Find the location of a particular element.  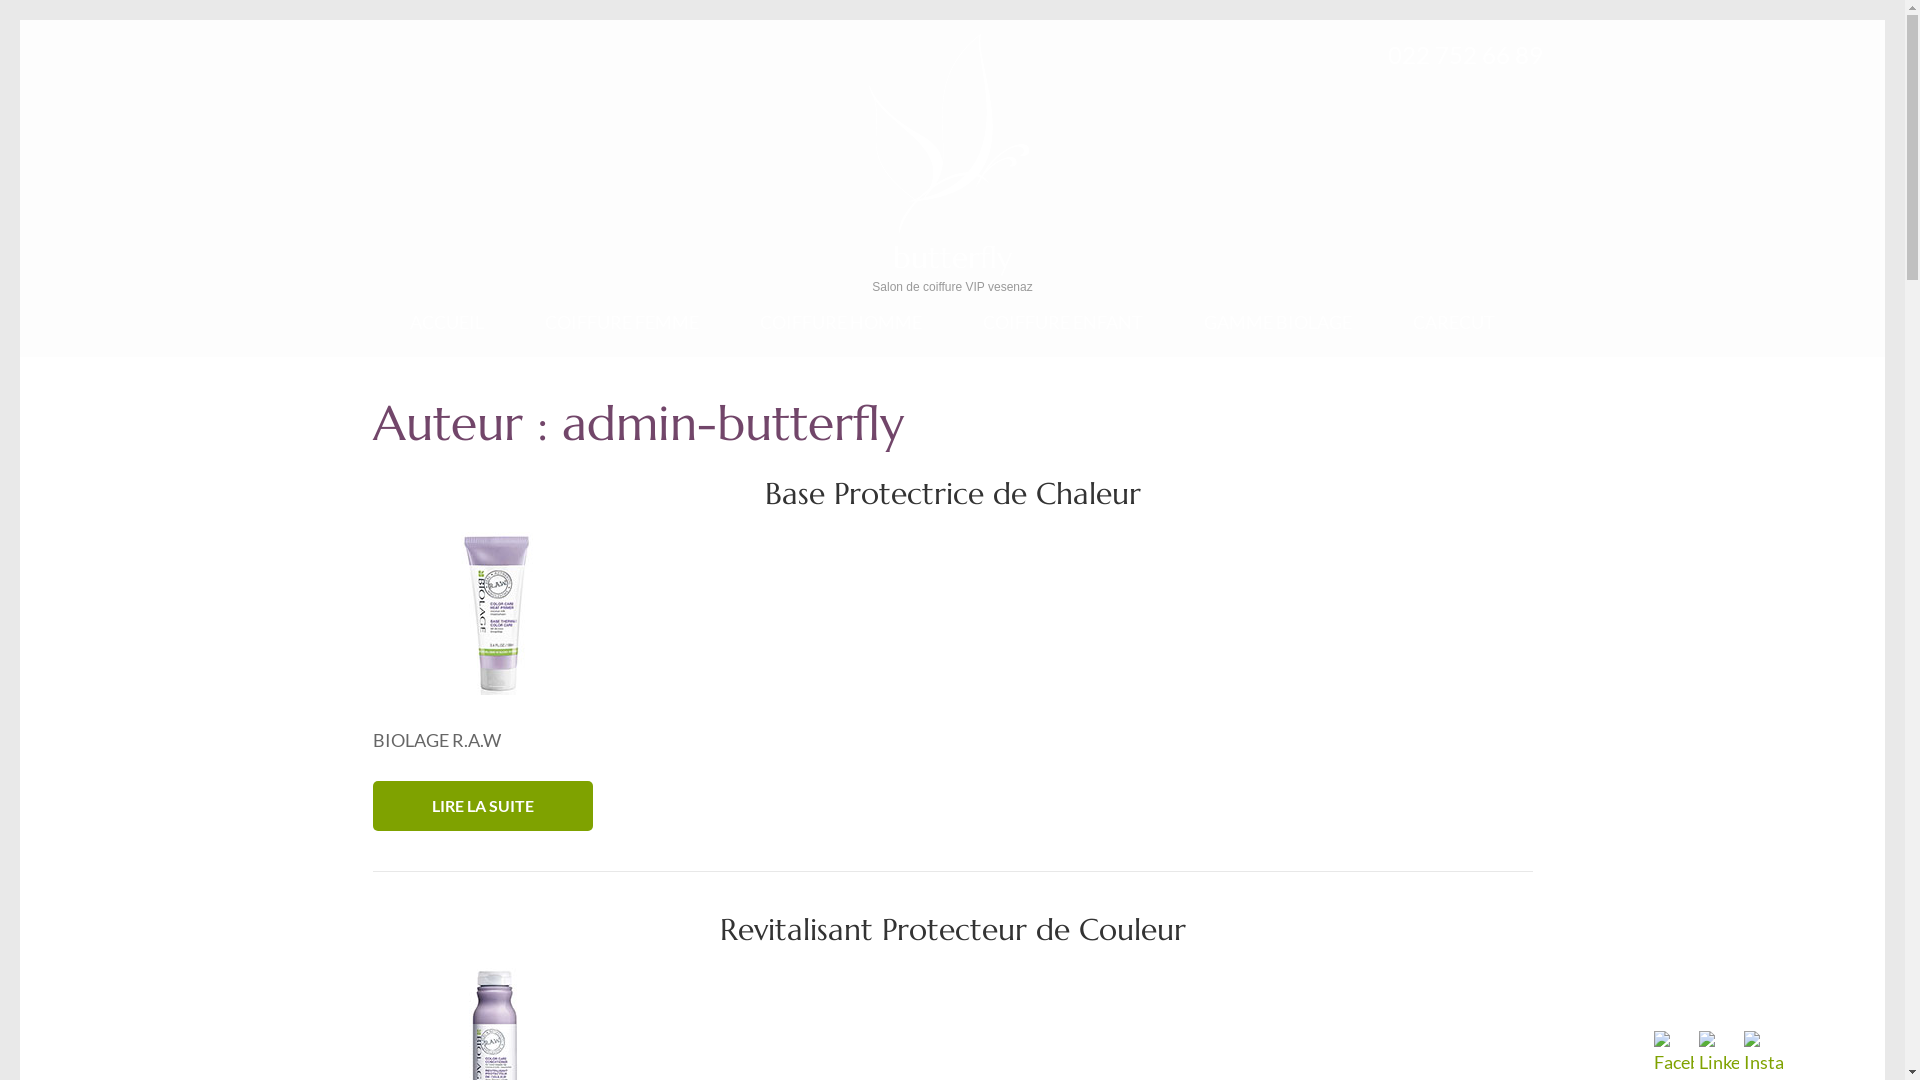

COIFFURE FEMME is located at coordinates (622, 334).